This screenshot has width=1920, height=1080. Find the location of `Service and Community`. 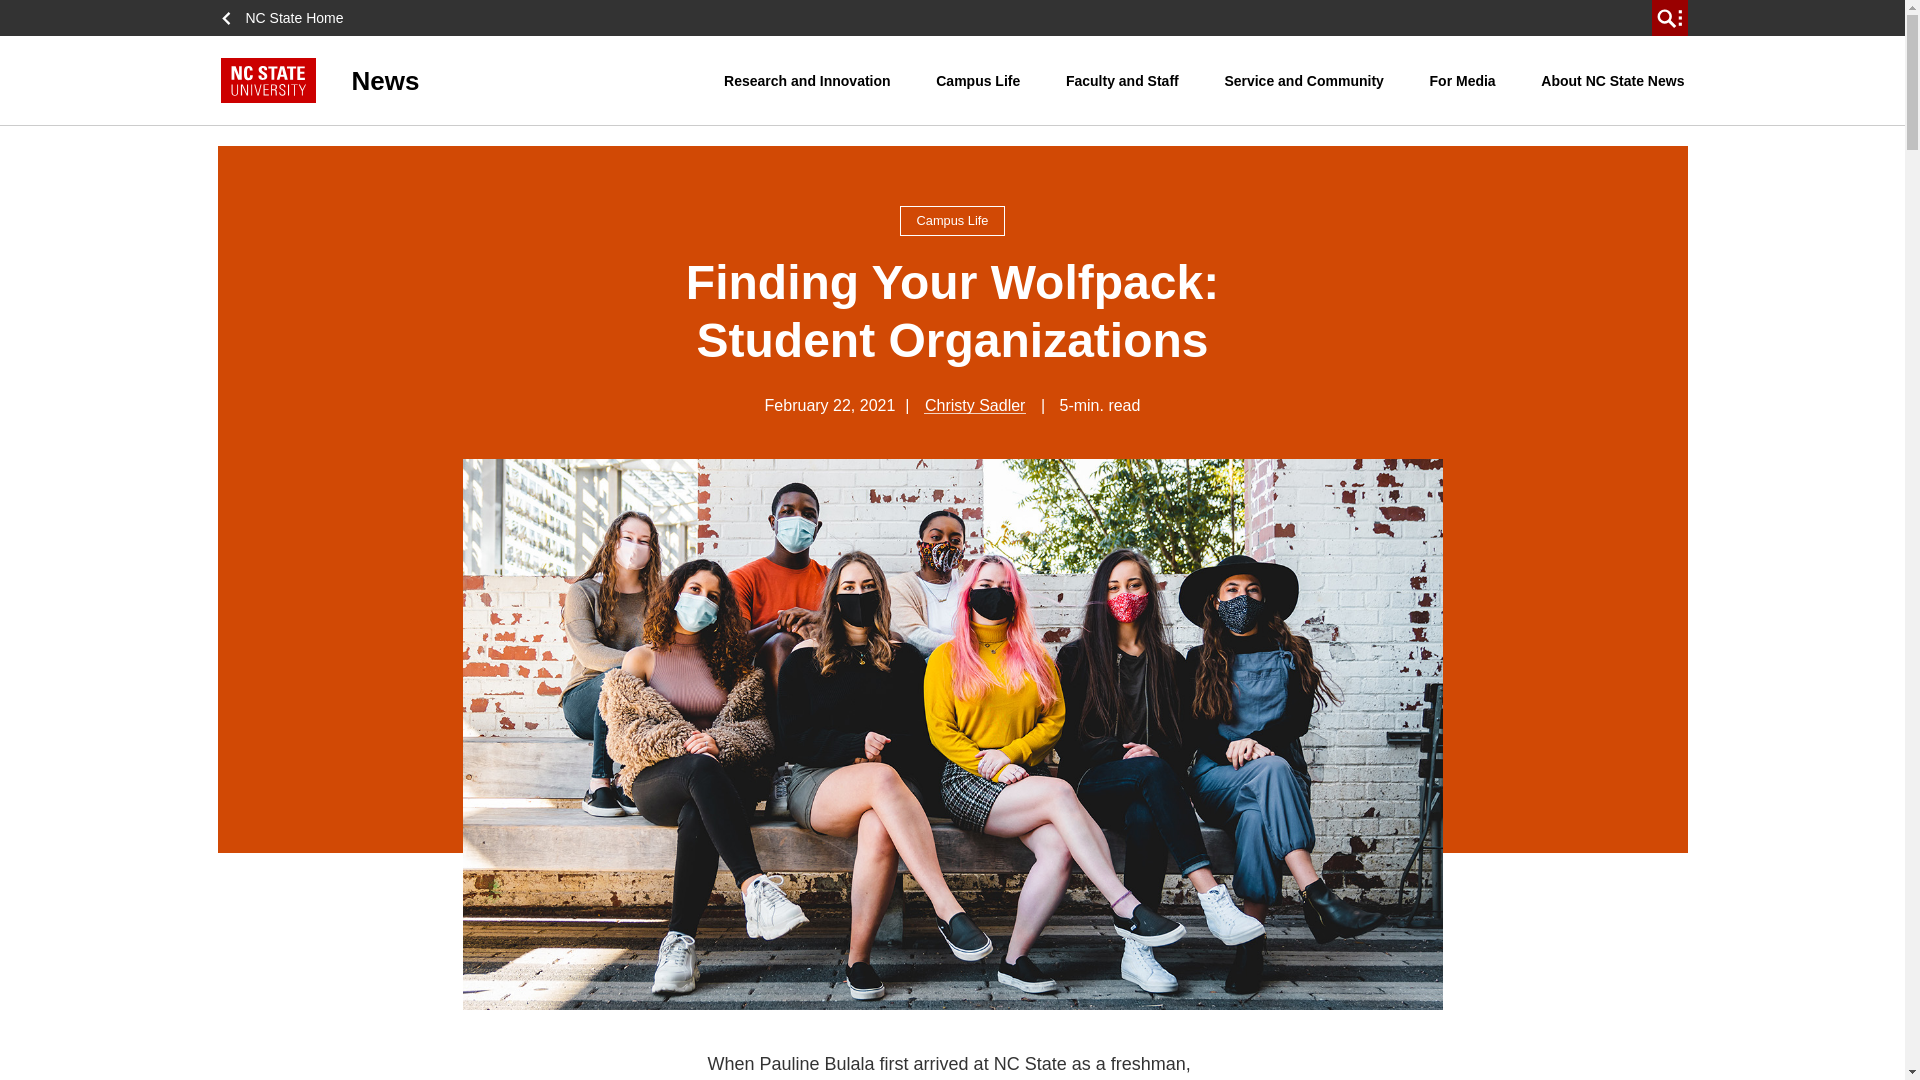

Service and Community is located at coordinates (1304, 80).